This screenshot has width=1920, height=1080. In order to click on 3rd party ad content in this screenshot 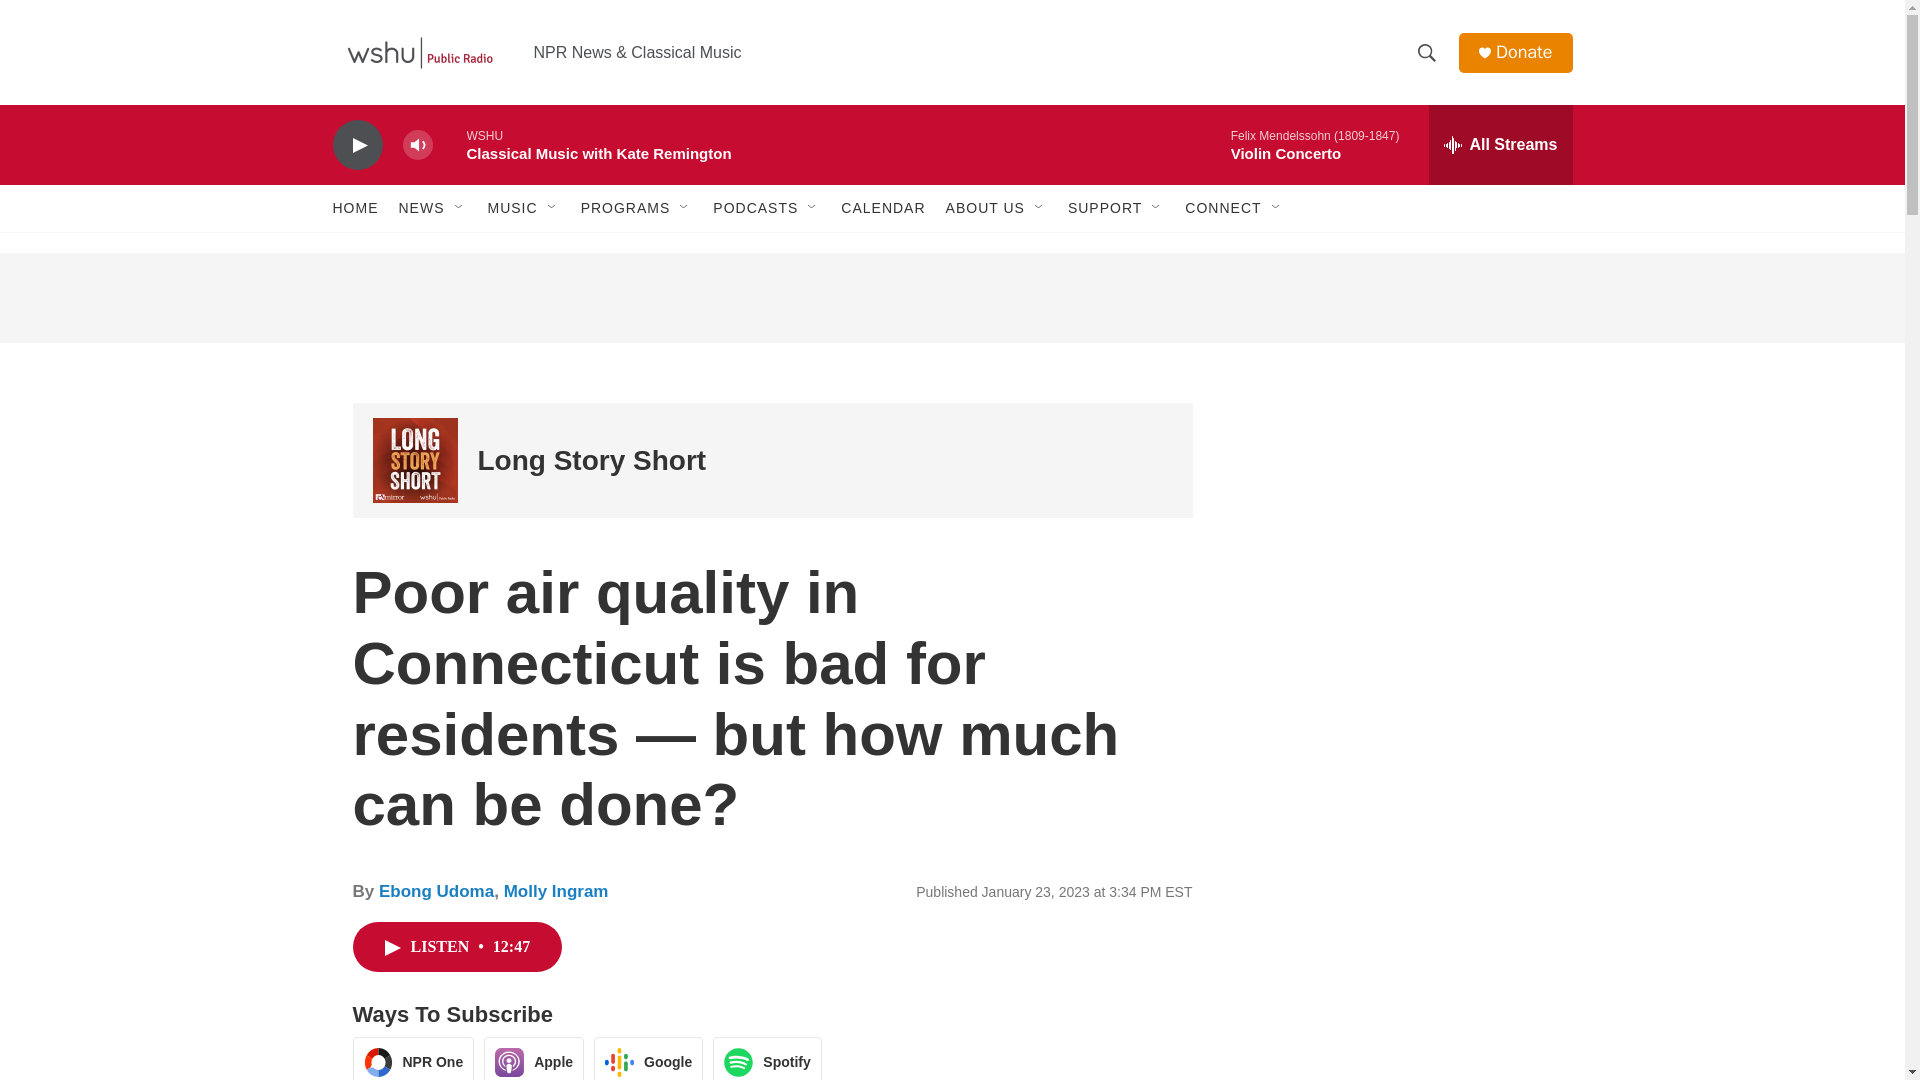, I will do `click(1401, 1031)`.